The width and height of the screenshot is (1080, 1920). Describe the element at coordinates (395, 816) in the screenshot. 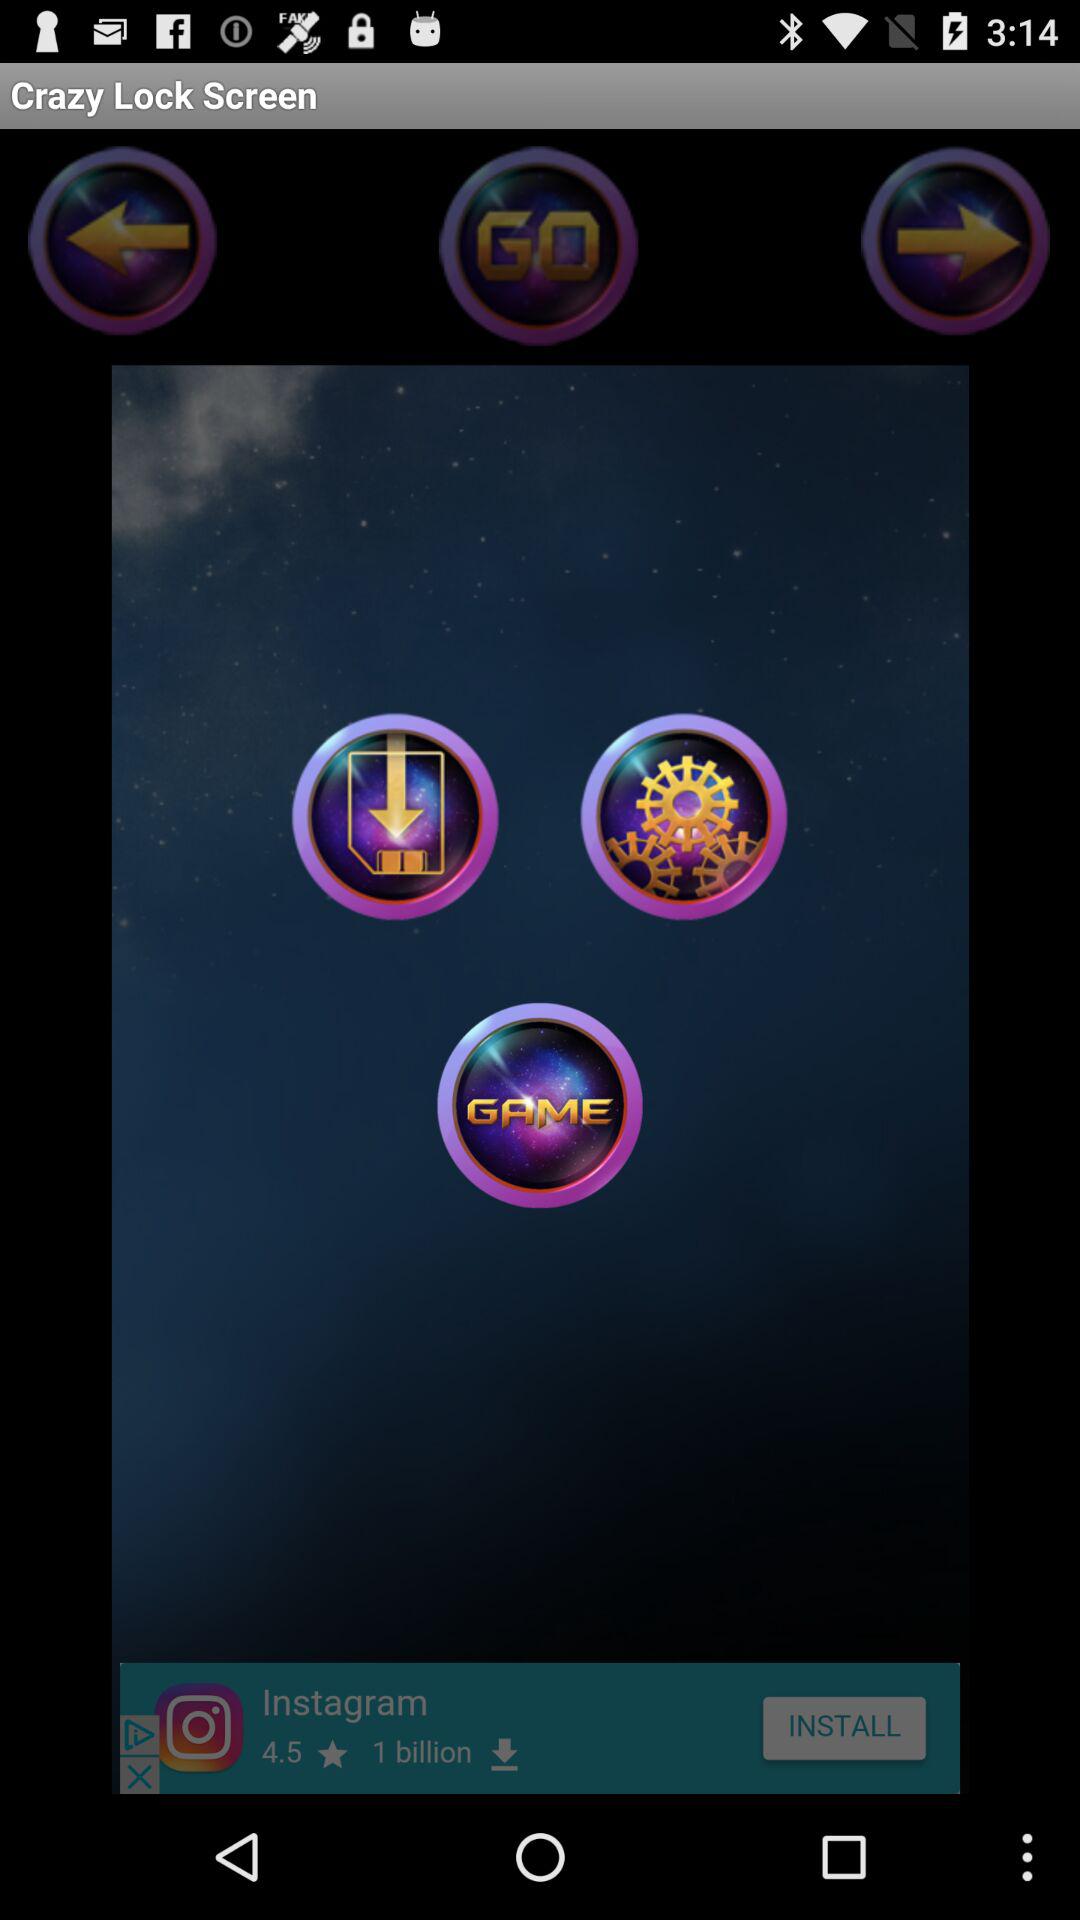

I see `download the image` at that location.